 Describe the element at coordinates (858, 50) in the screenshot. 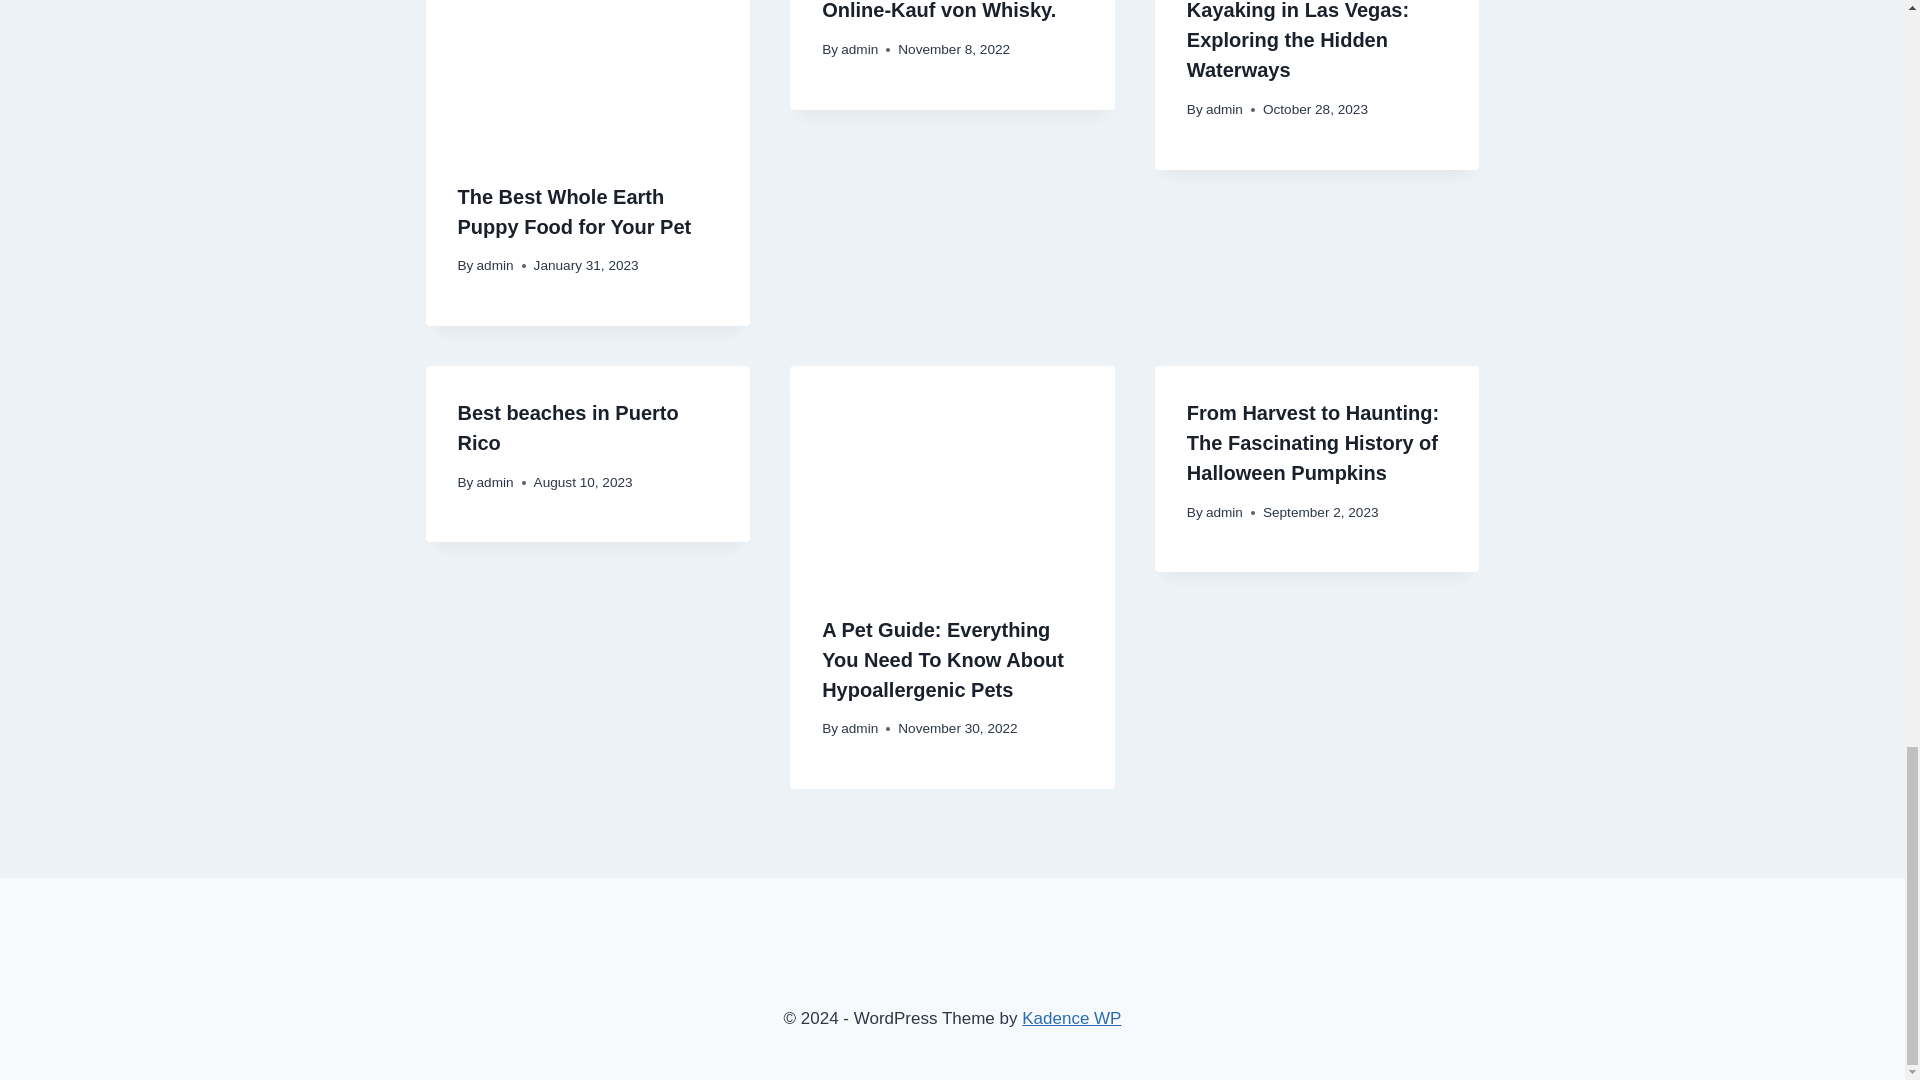

I see `admin` at that location.